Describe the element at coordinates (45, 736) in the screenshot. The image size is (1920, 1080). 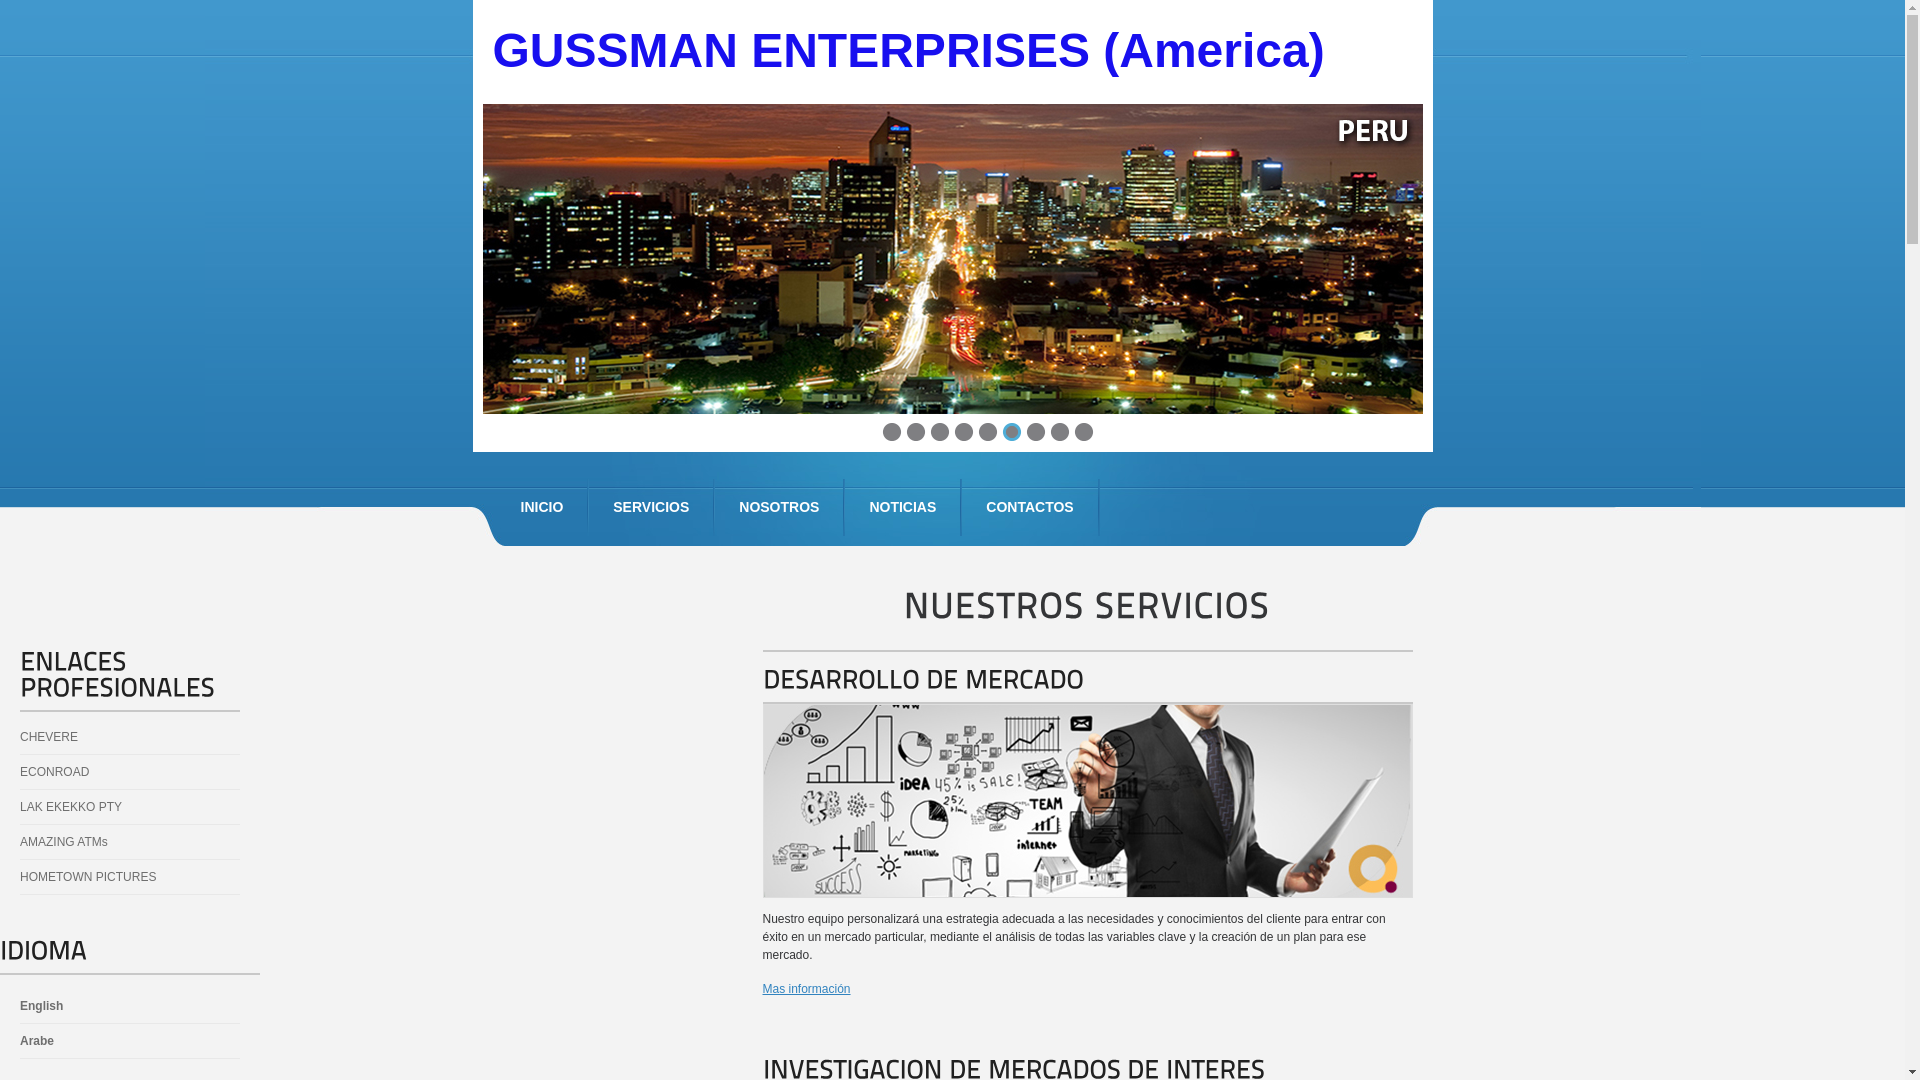
I see `CHEVERE` at that location.